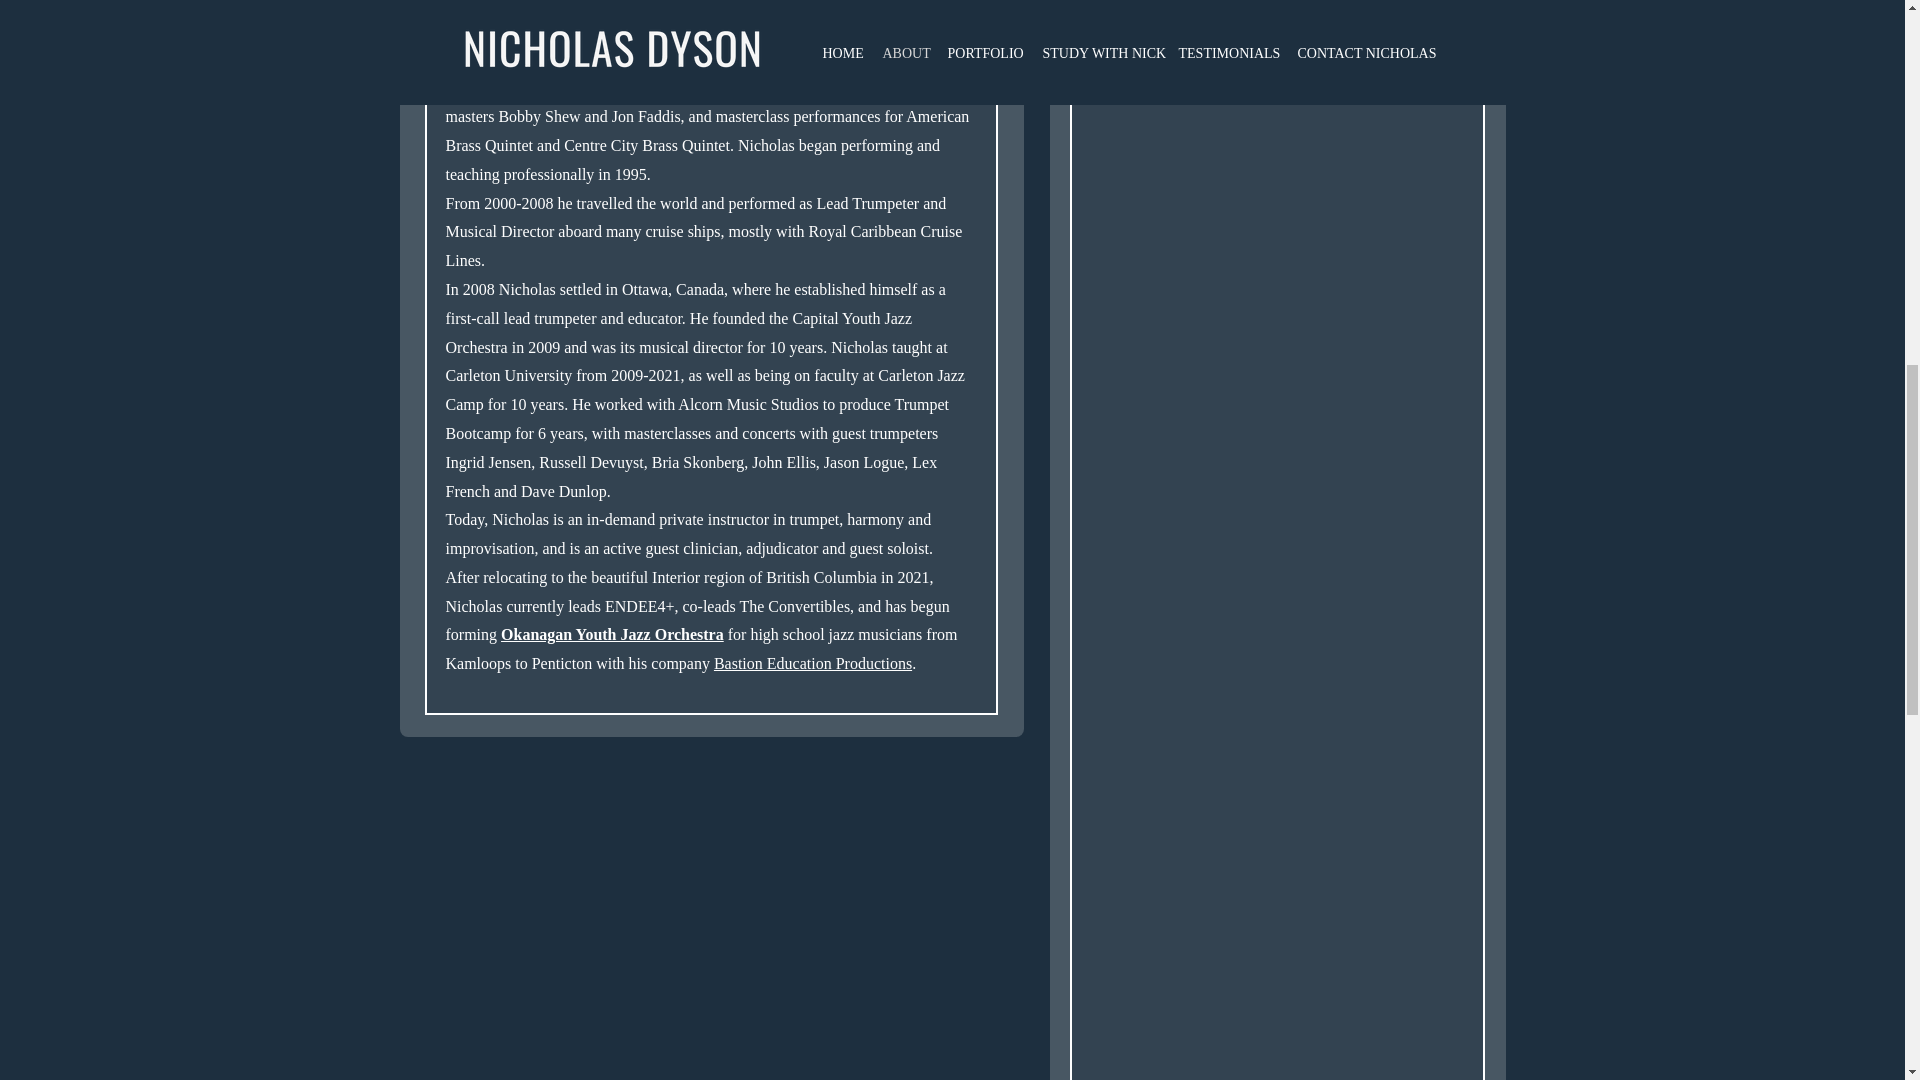 This screenshot has height=1080, width=1920. I want to click on Bastion Education Productions, so click(813, 662).